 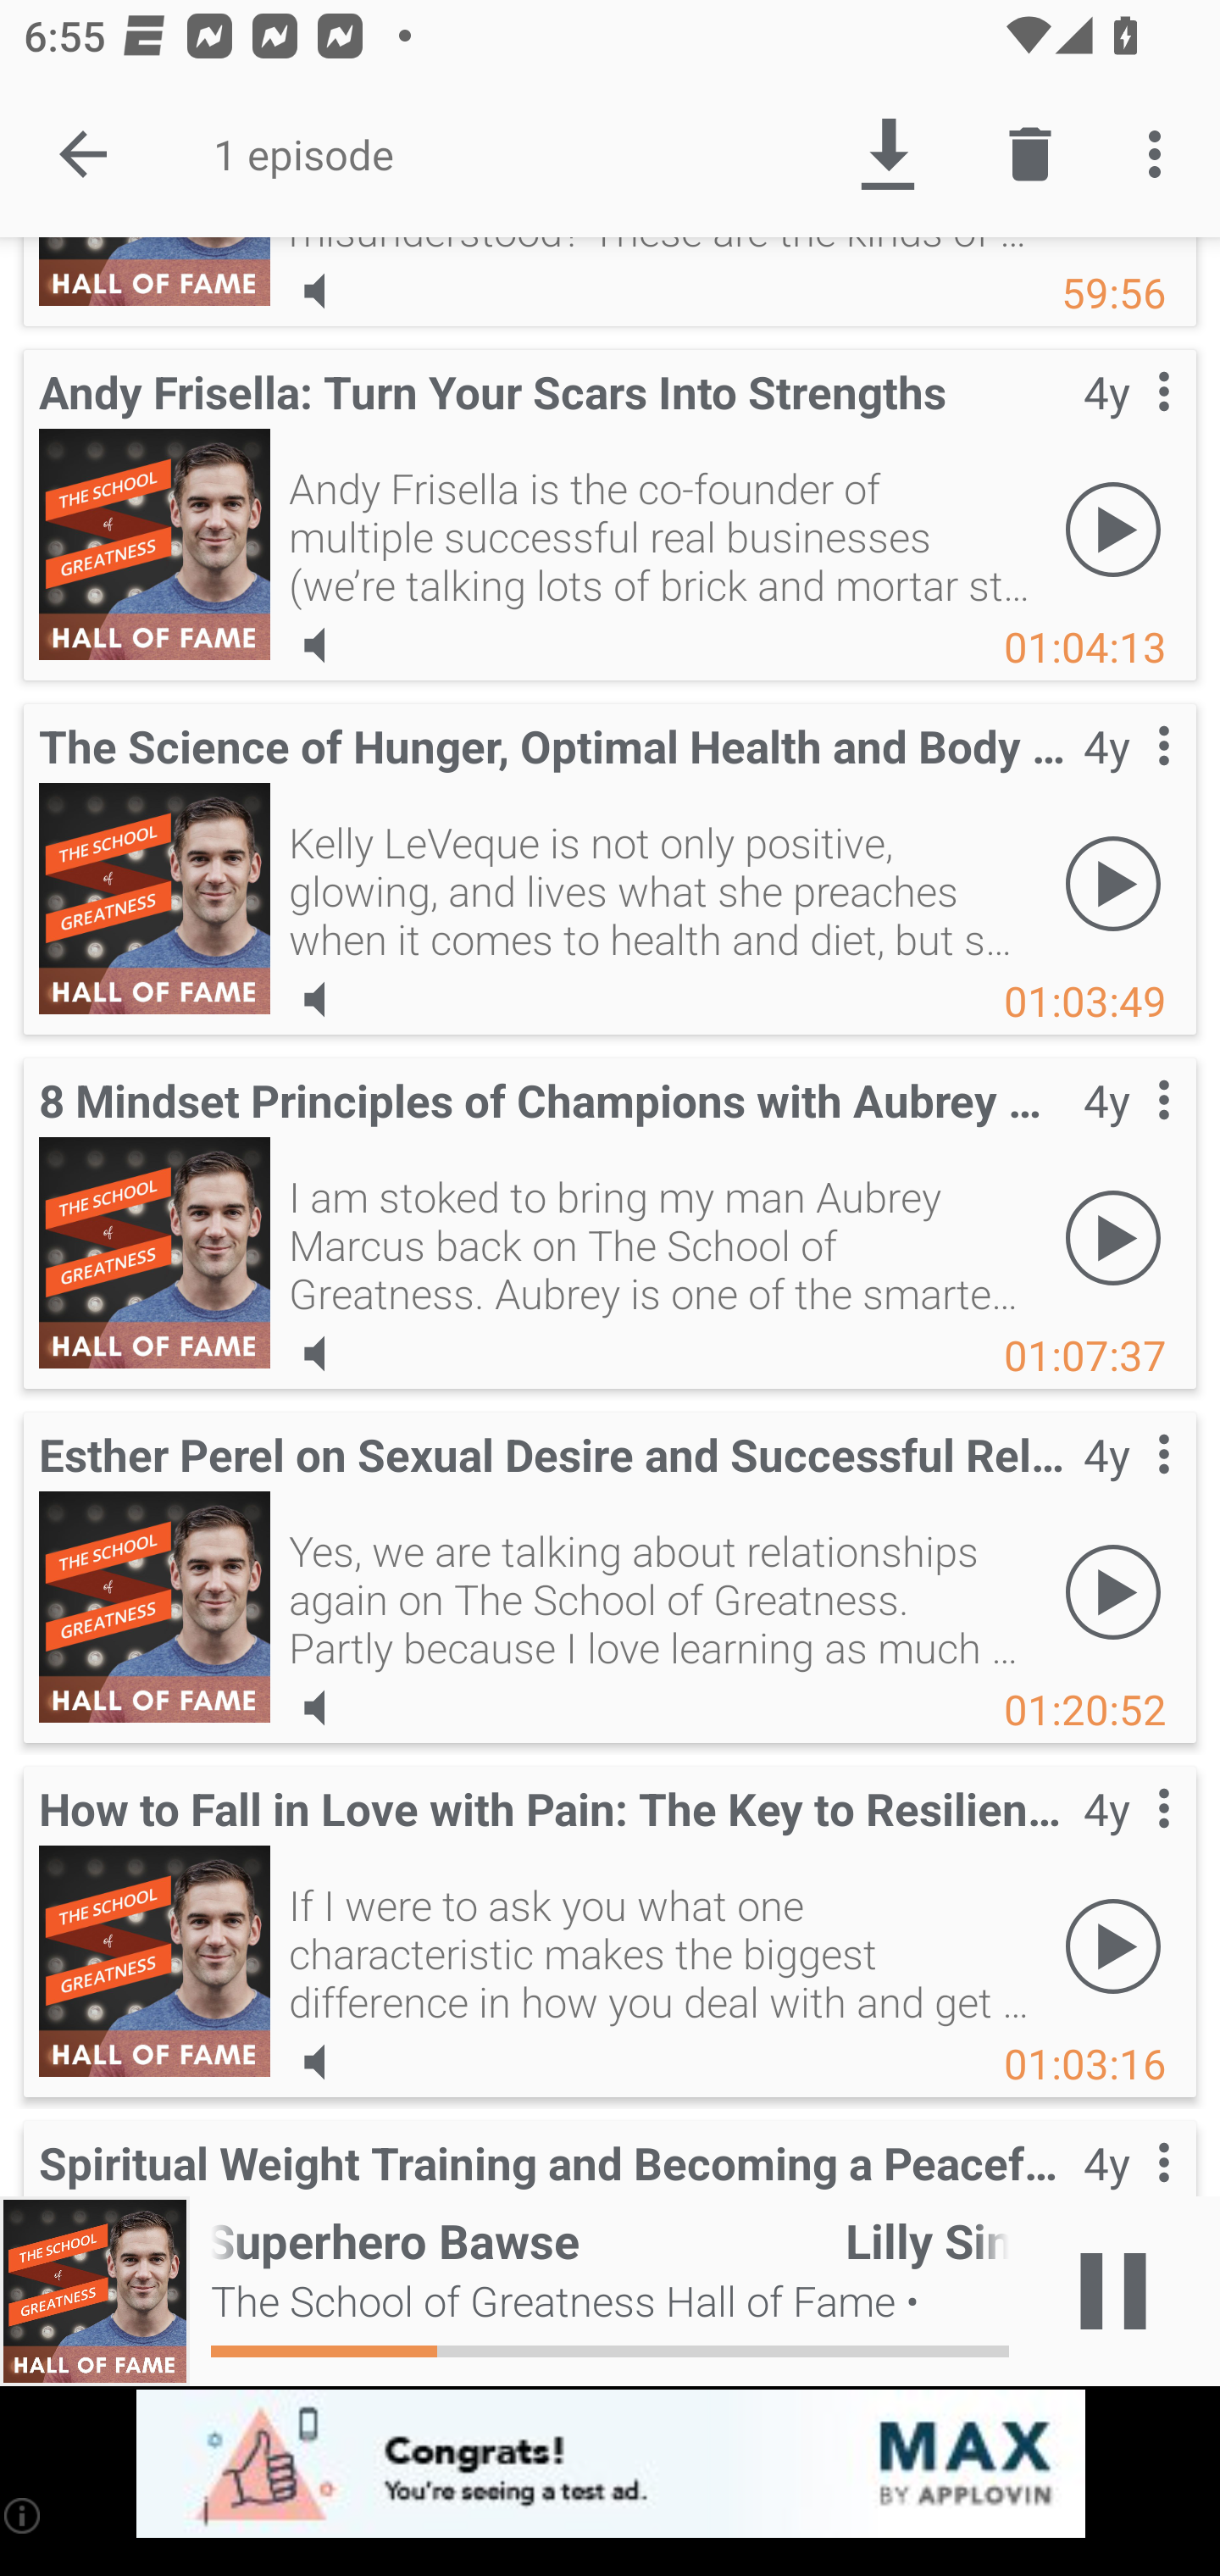 I want to click on Play, so click(x=1113, y=1946).